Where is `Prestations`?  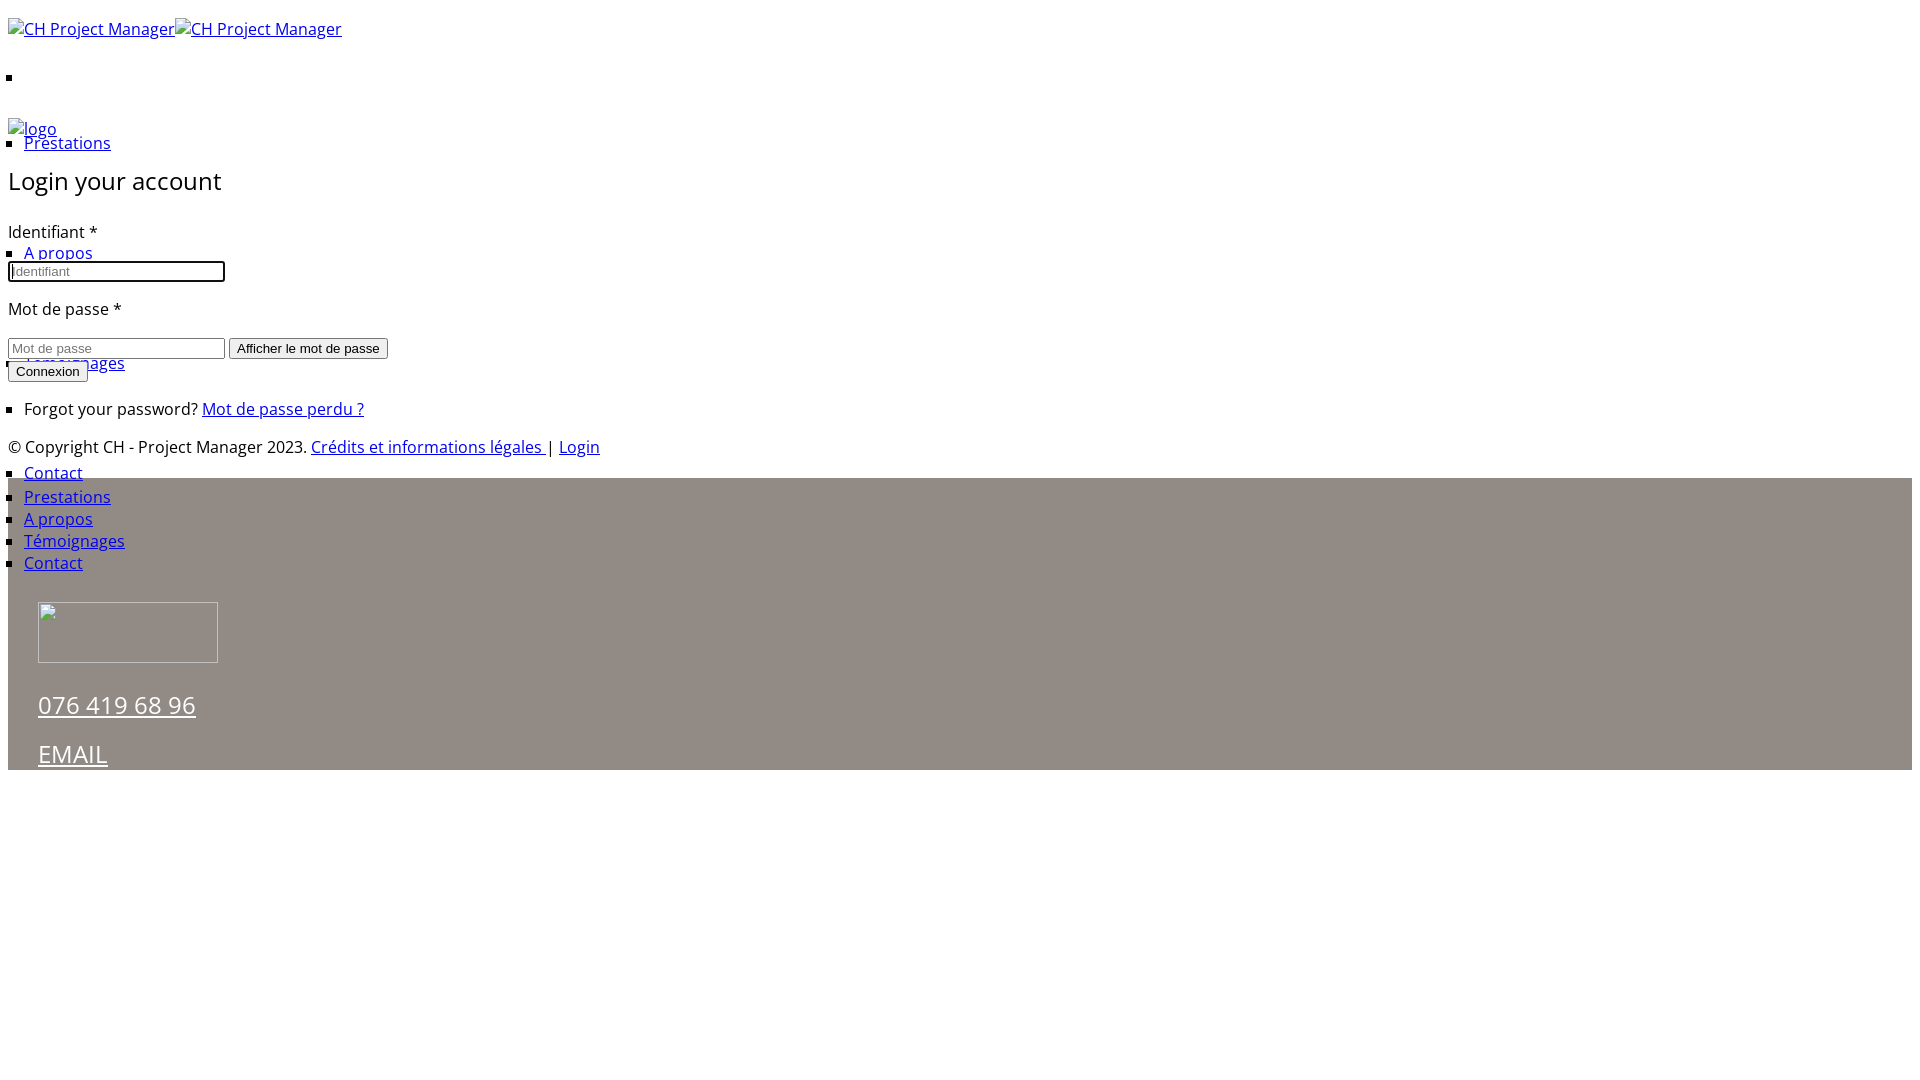 Prestations is located at coordinates (68, 143).